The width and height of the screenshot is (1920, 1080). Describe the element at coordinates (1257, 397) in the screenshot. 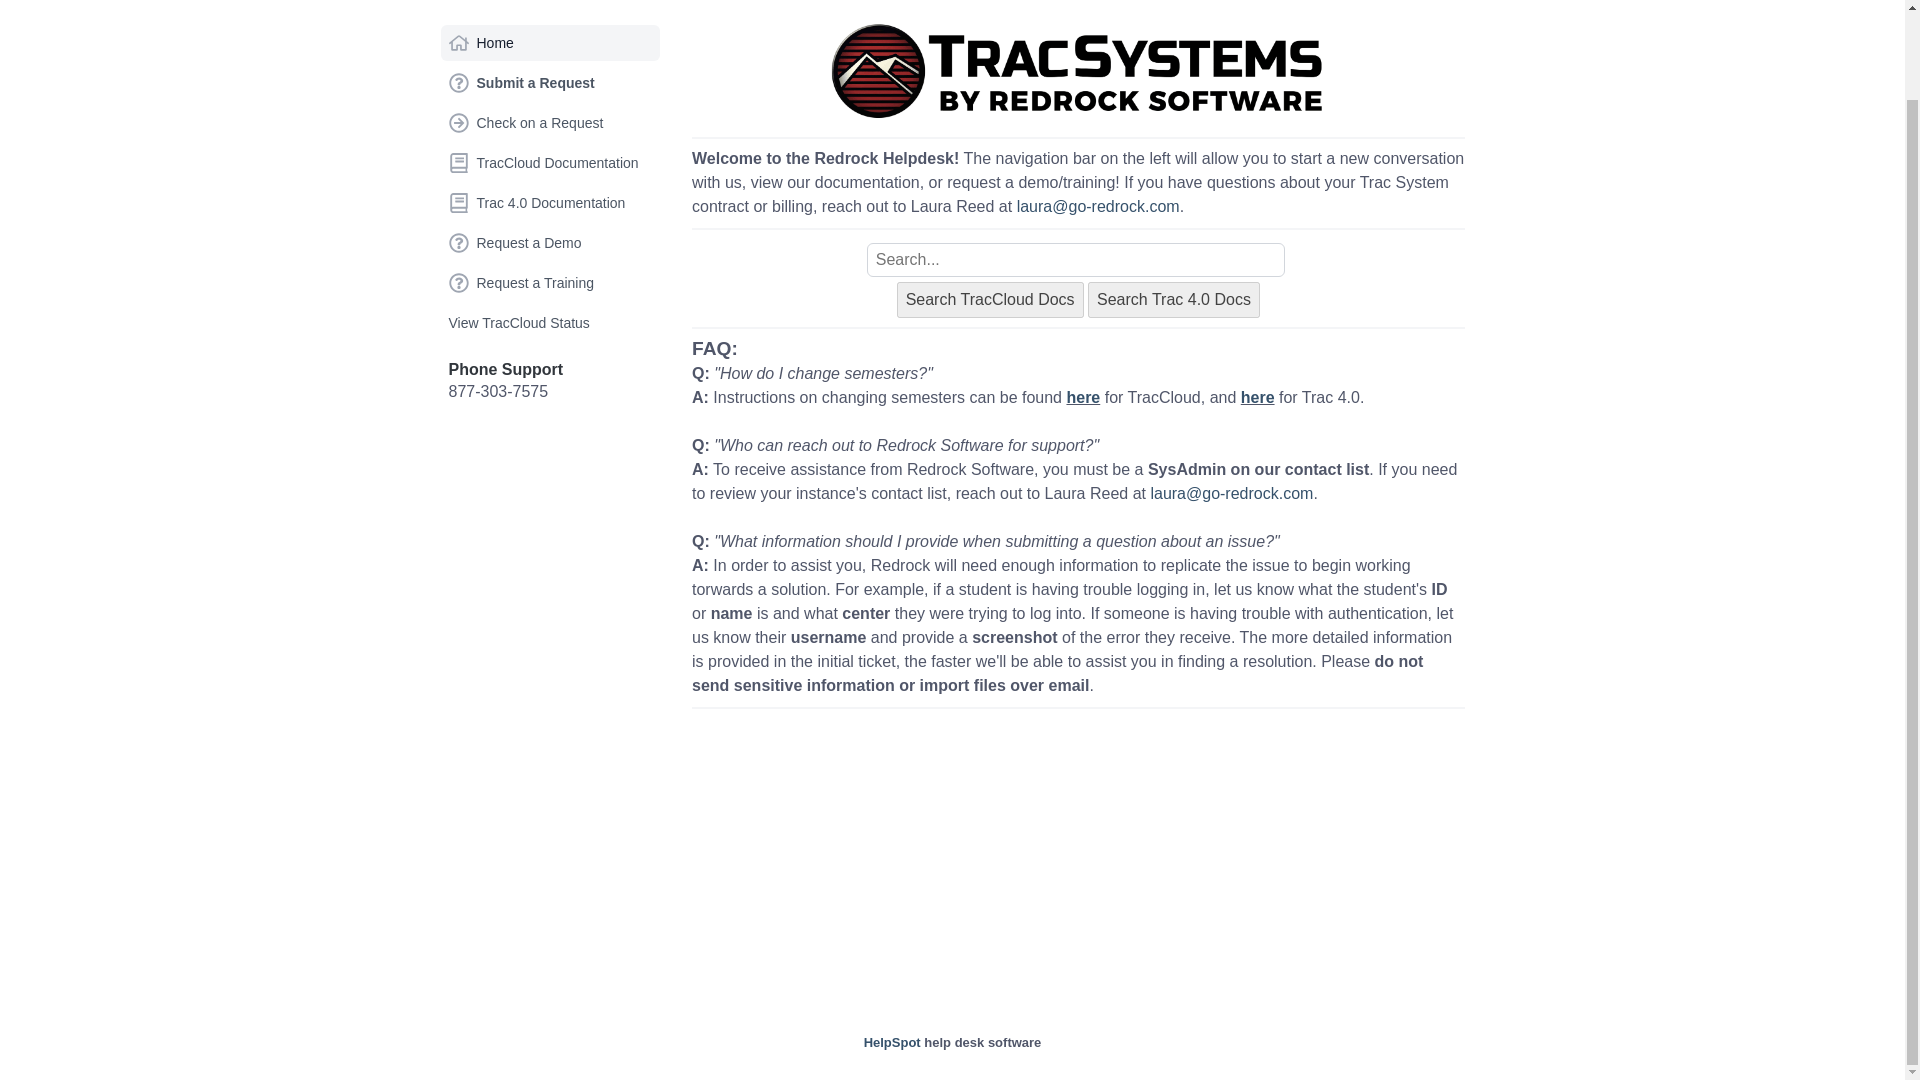

I see `here` at that location.